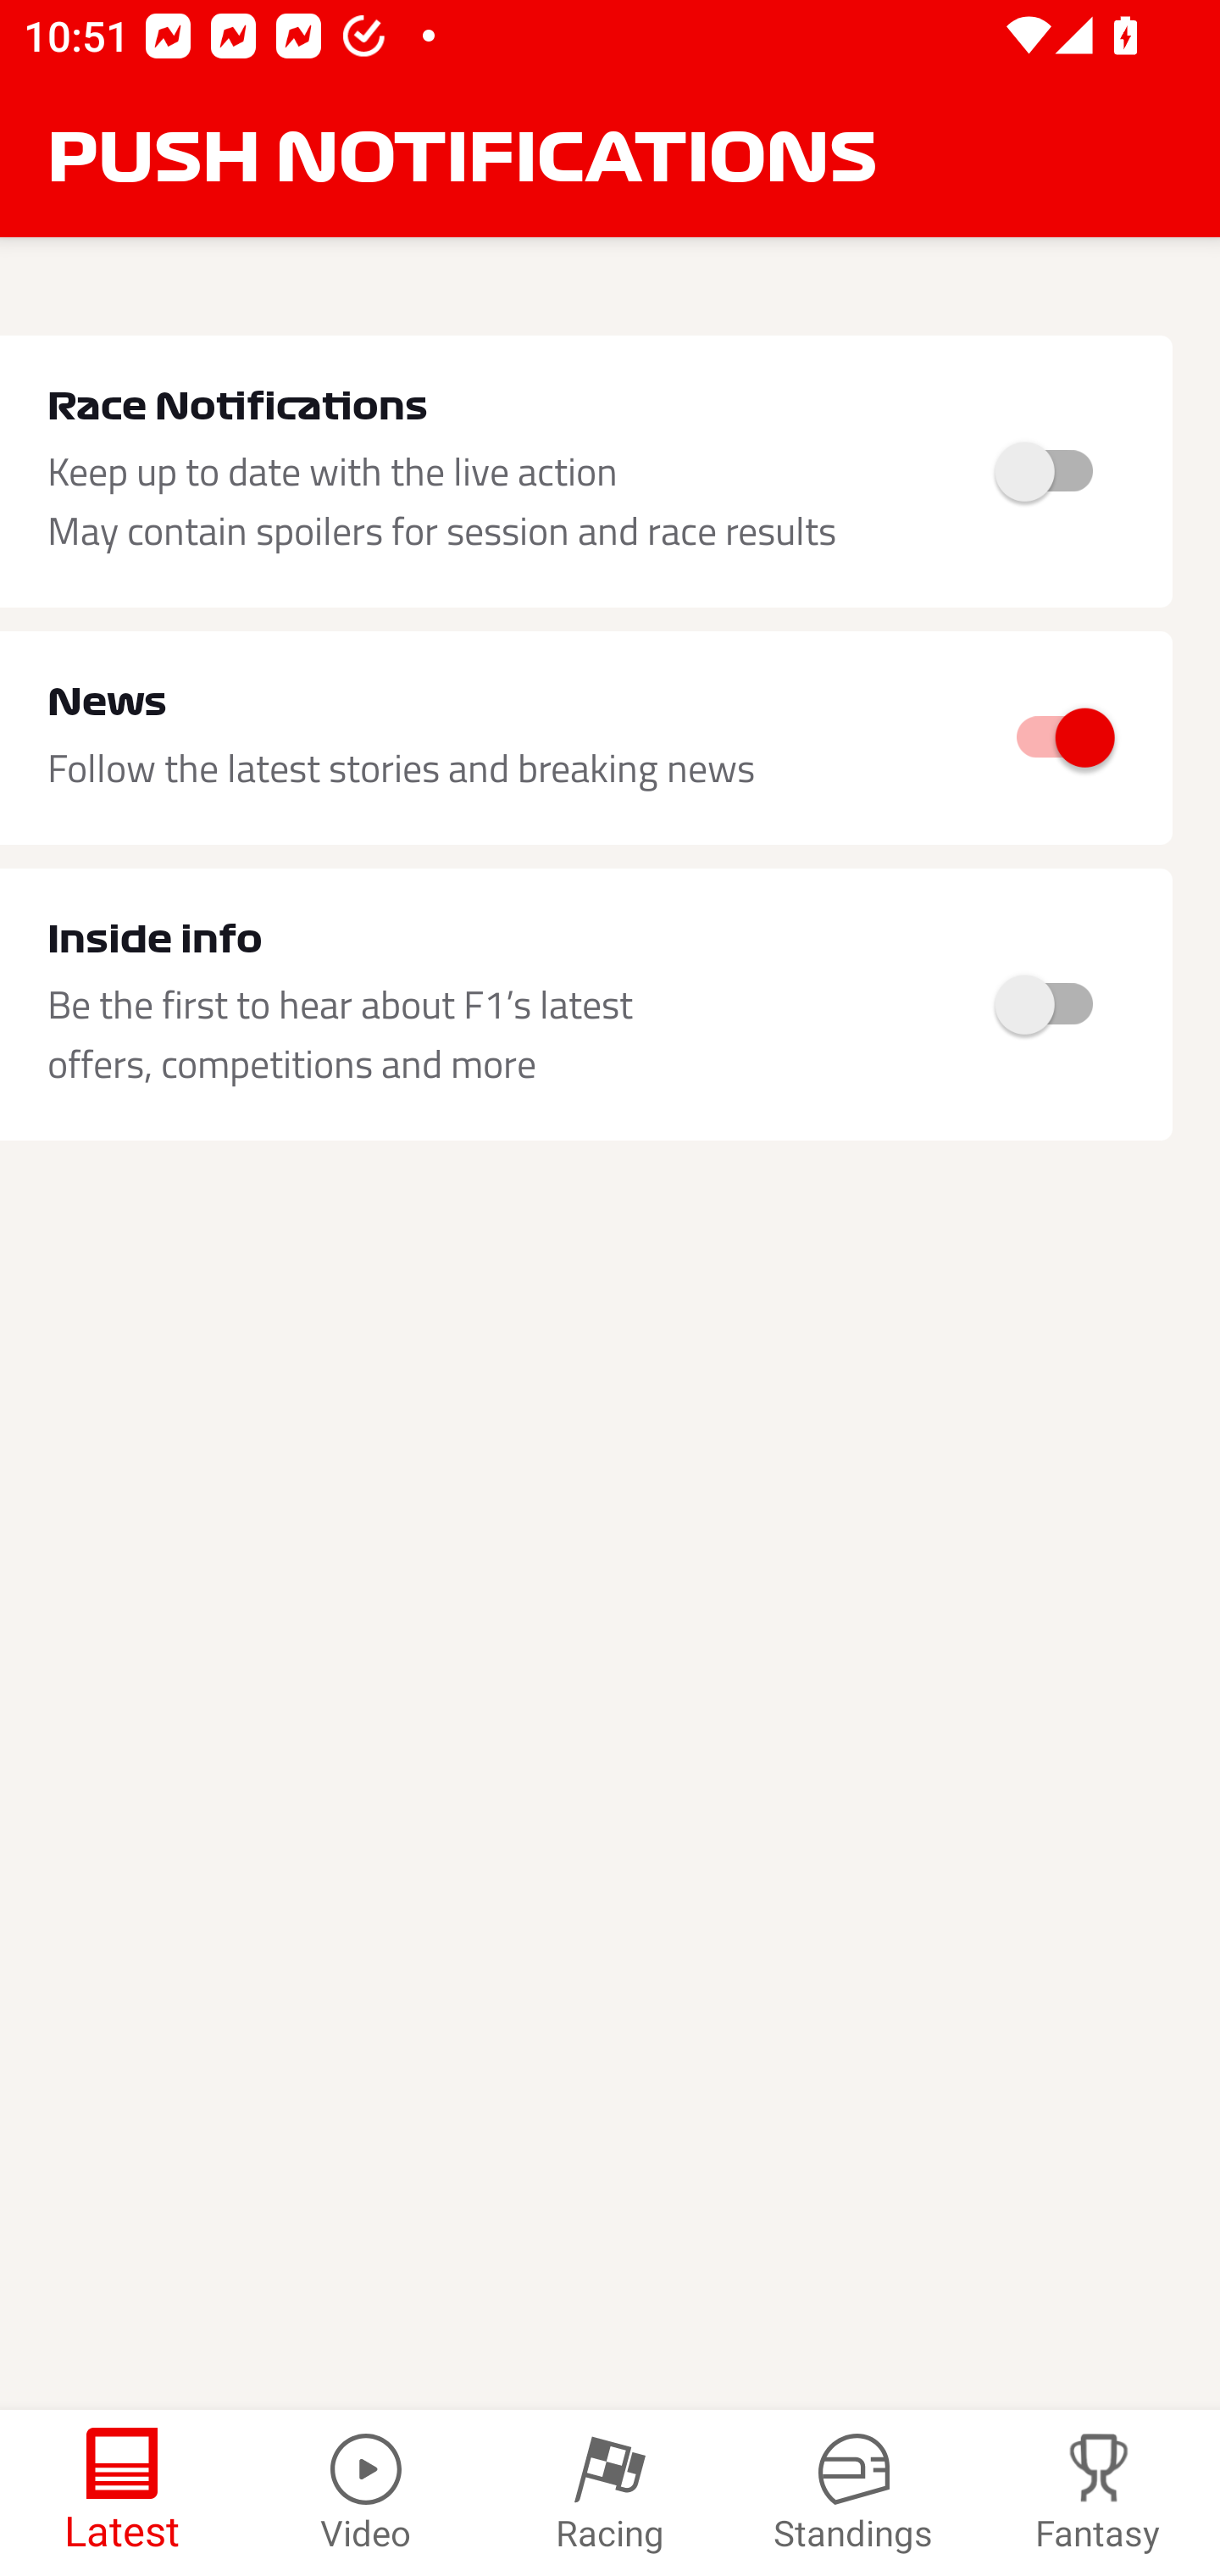 The width and height of the screenshot is (1220, 2576). Describe the element at coordinates (1098, 2493) in the screenshot. I see `Fantasy` at that location.